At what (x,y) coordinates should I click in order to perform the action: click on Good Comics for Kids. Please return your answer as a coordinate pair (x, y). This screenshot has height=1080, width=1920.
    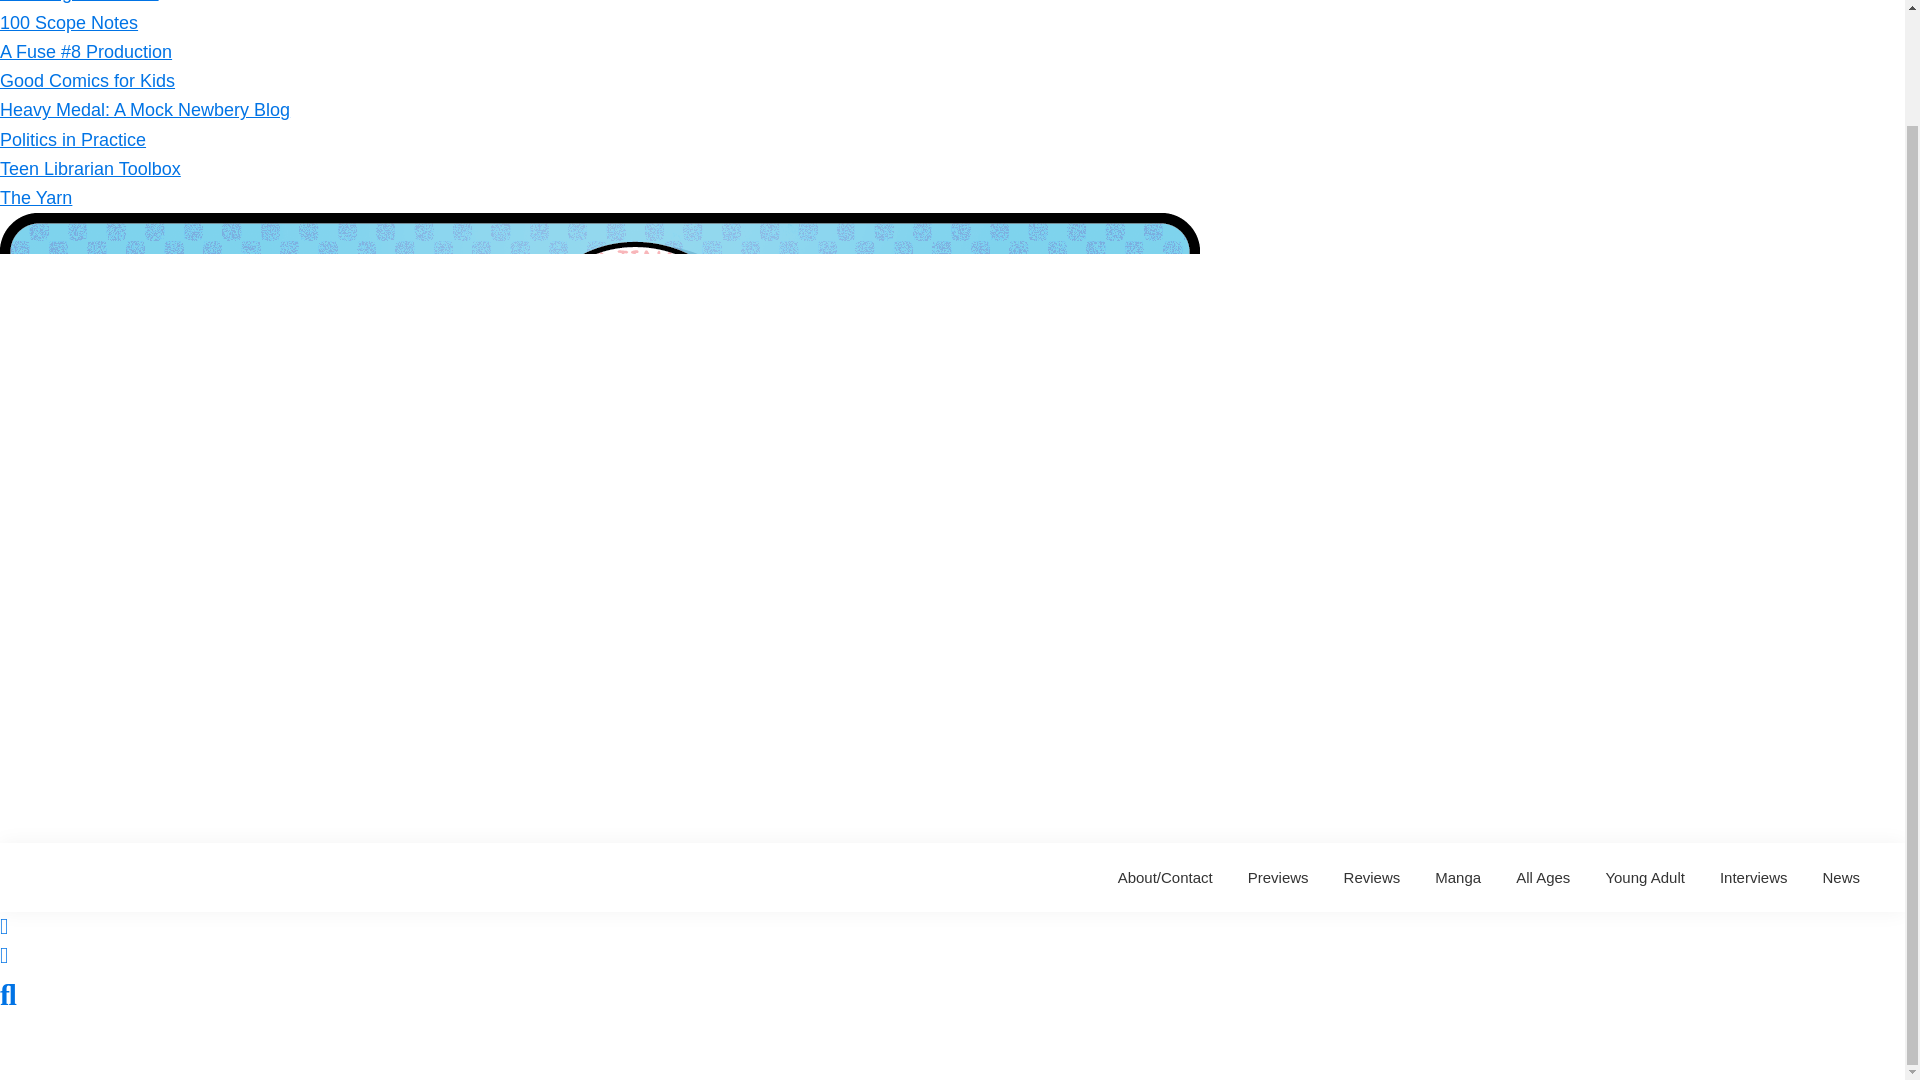
    Looking at the image, I should click on (87, 80).